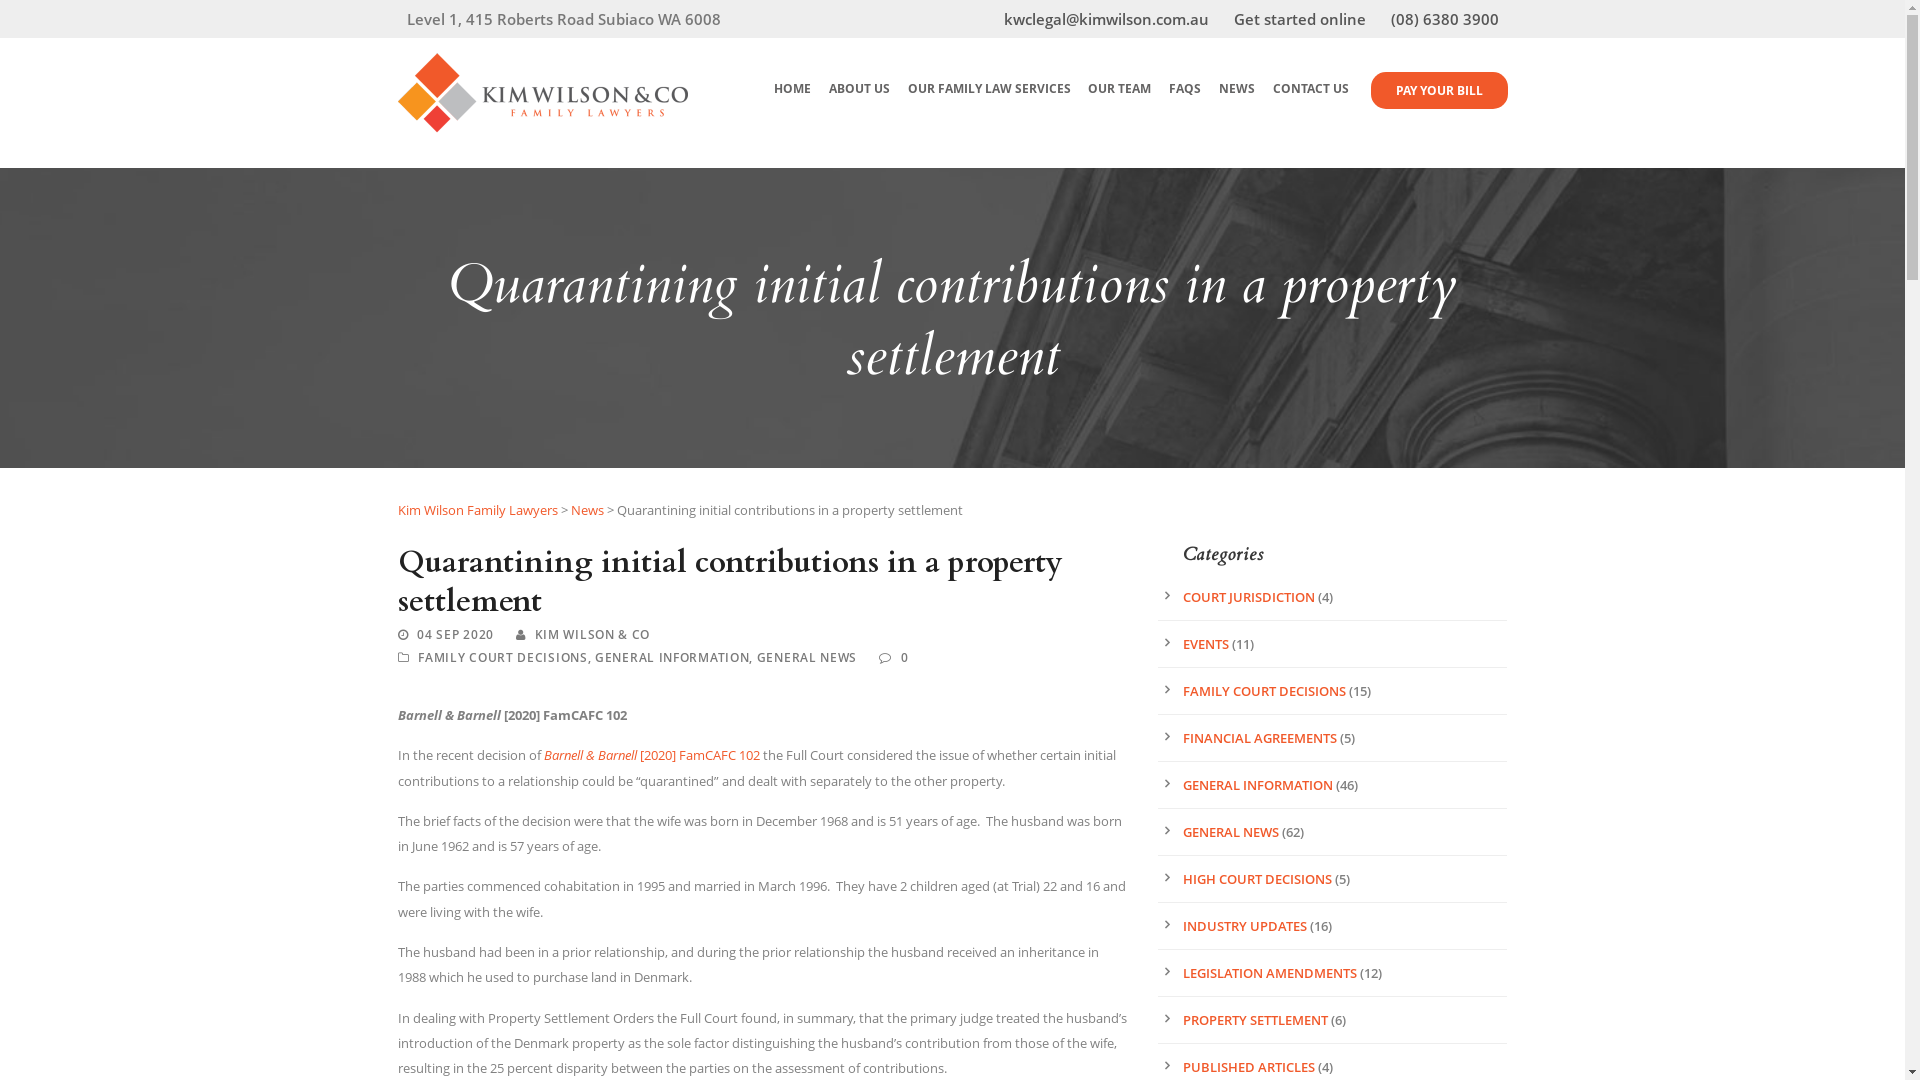 The width and height of the screenshot is (1920, 1080). I want to click on PUBLISHED ARTICLES, so click(1248, 1067).